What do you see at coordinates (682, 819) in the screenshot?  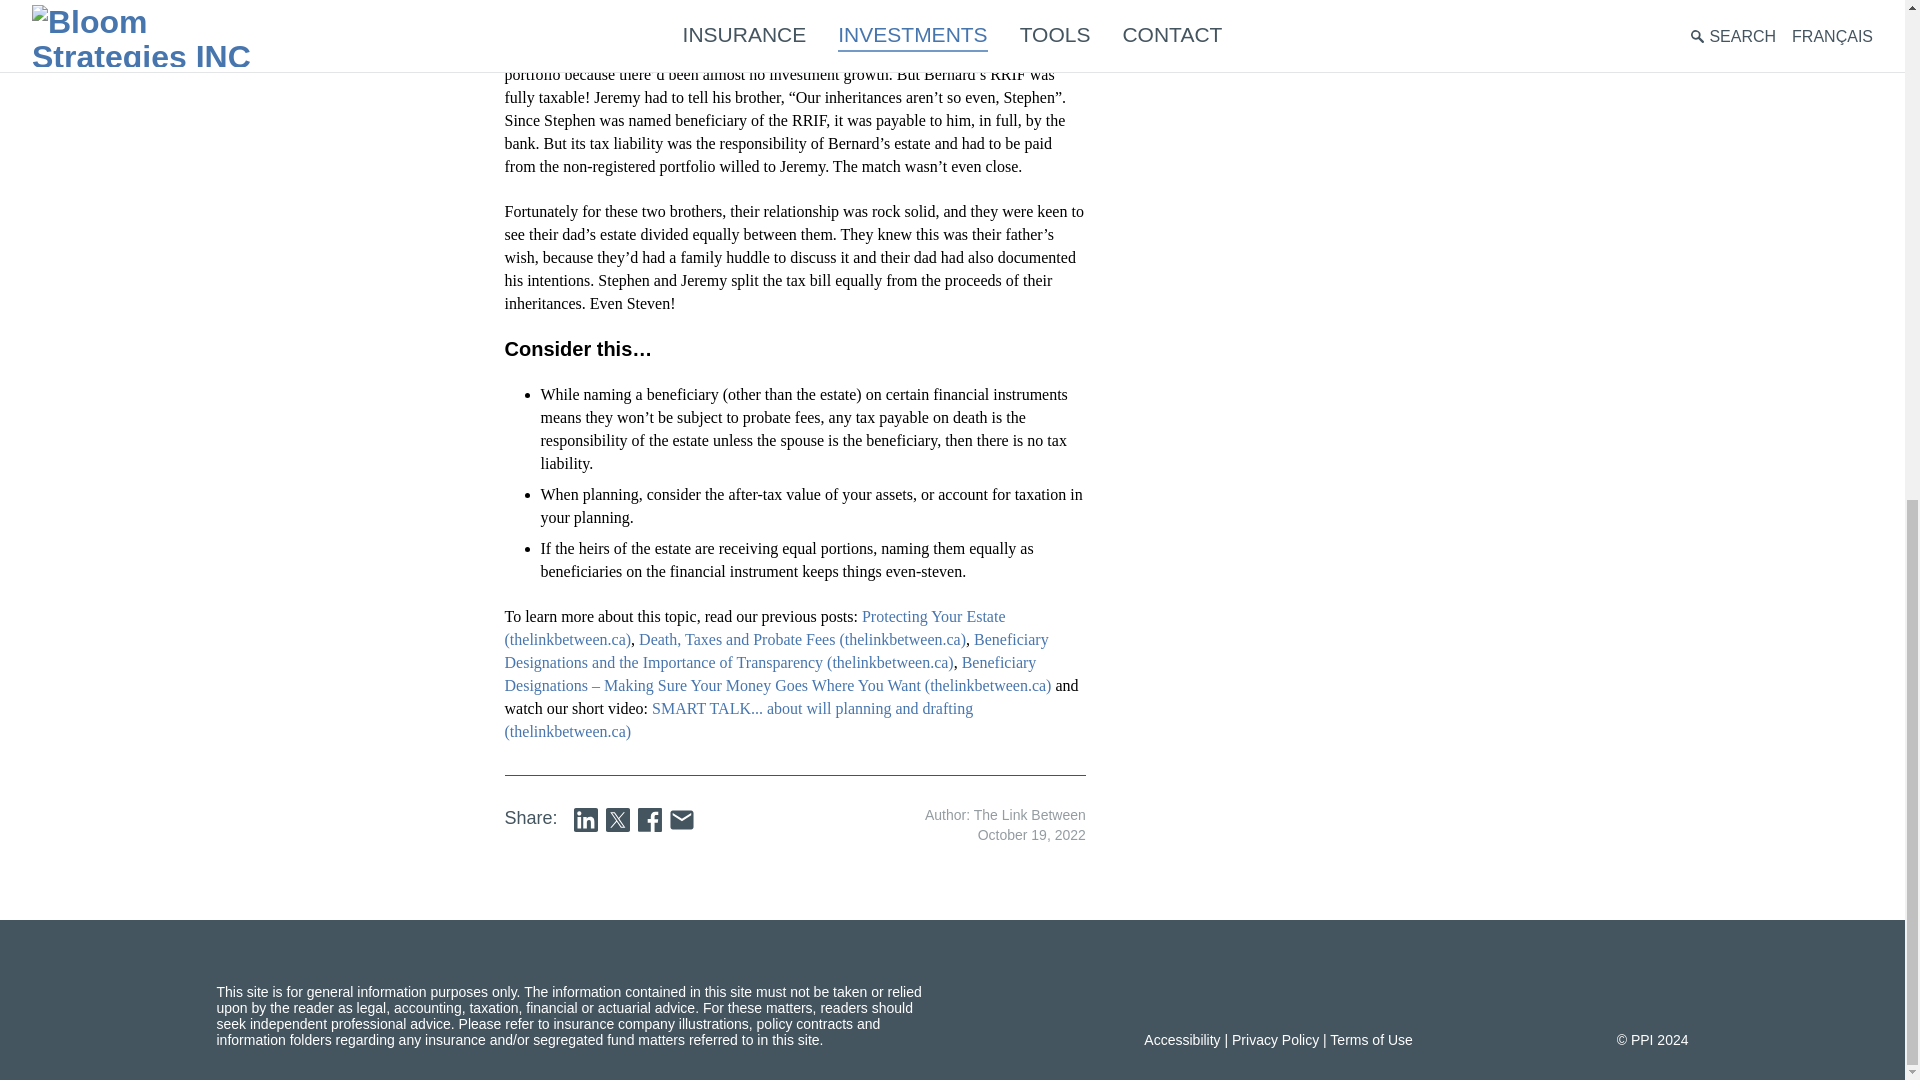 I see `Share by Email` at bounding box center [682, 819].